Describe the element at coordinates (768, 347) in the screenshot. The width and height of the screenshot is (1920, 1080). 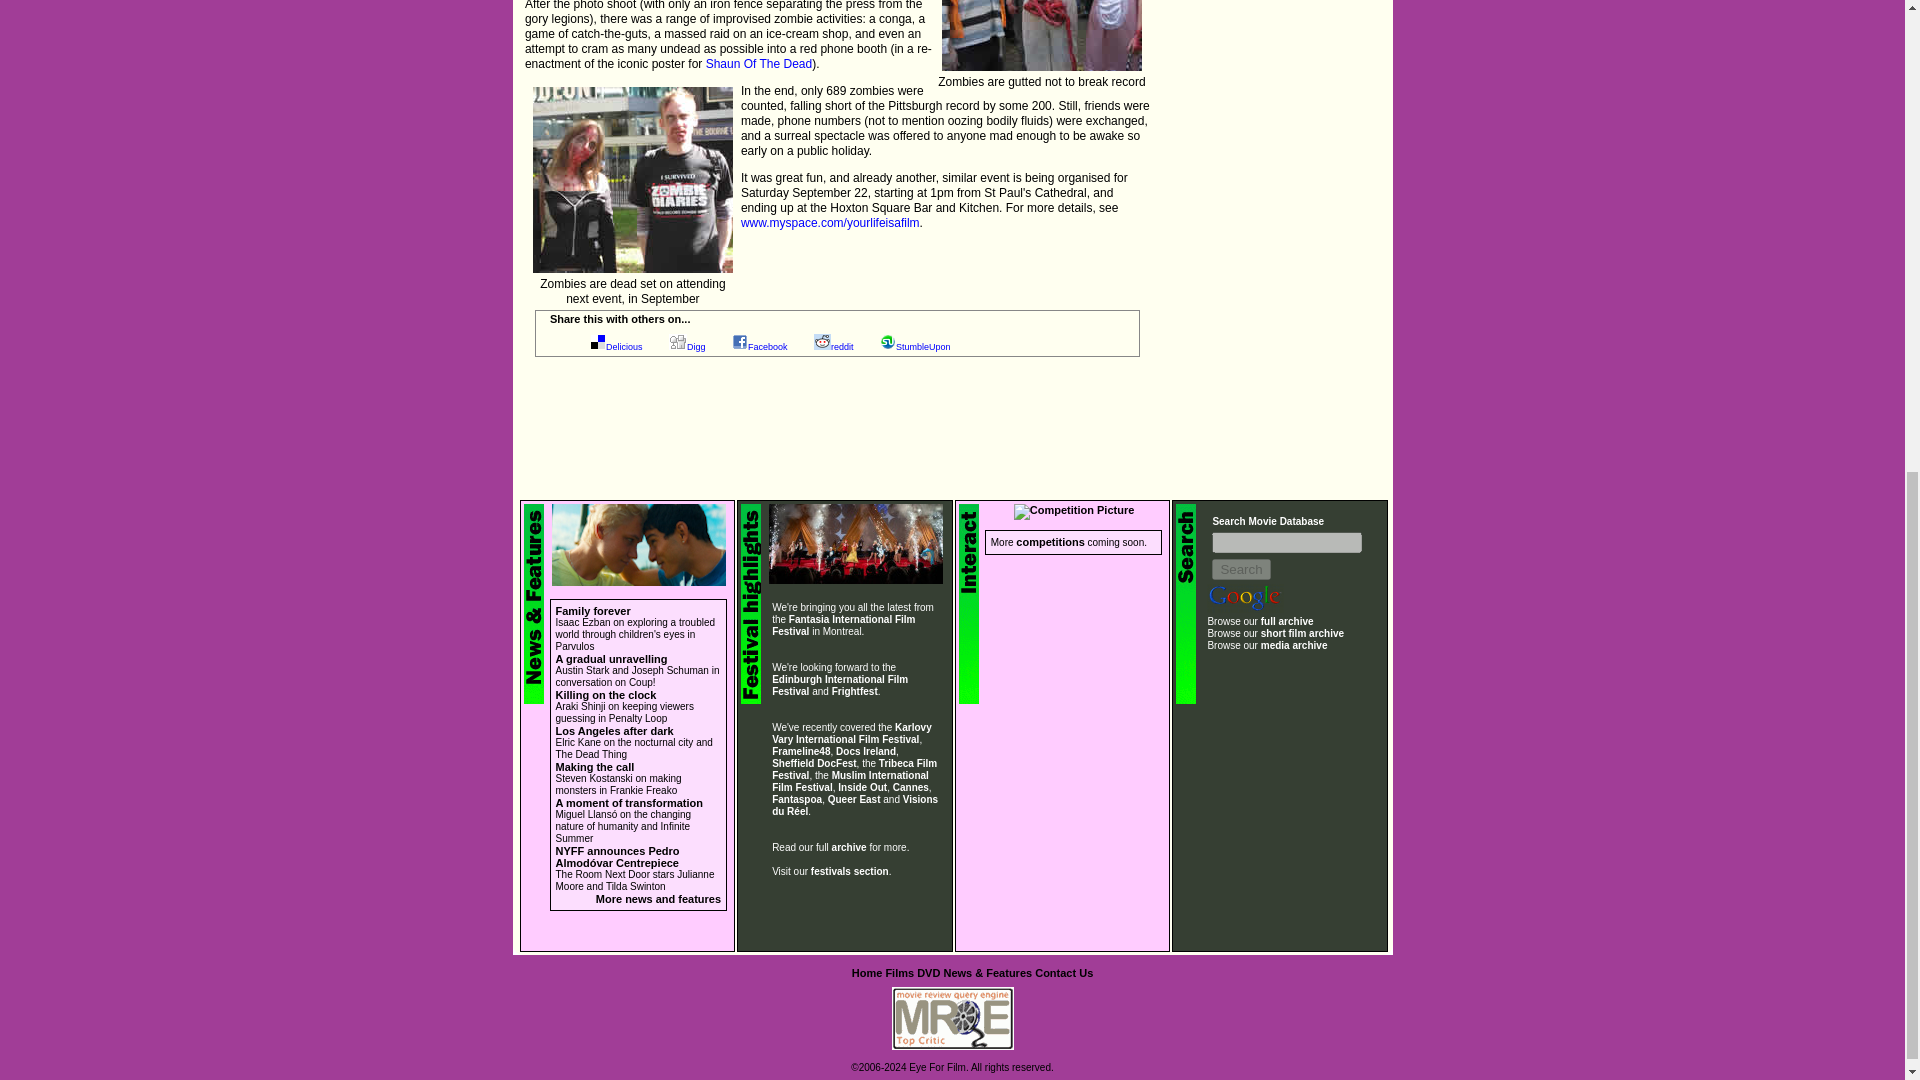
I see `Post this to Facebook` at that location.